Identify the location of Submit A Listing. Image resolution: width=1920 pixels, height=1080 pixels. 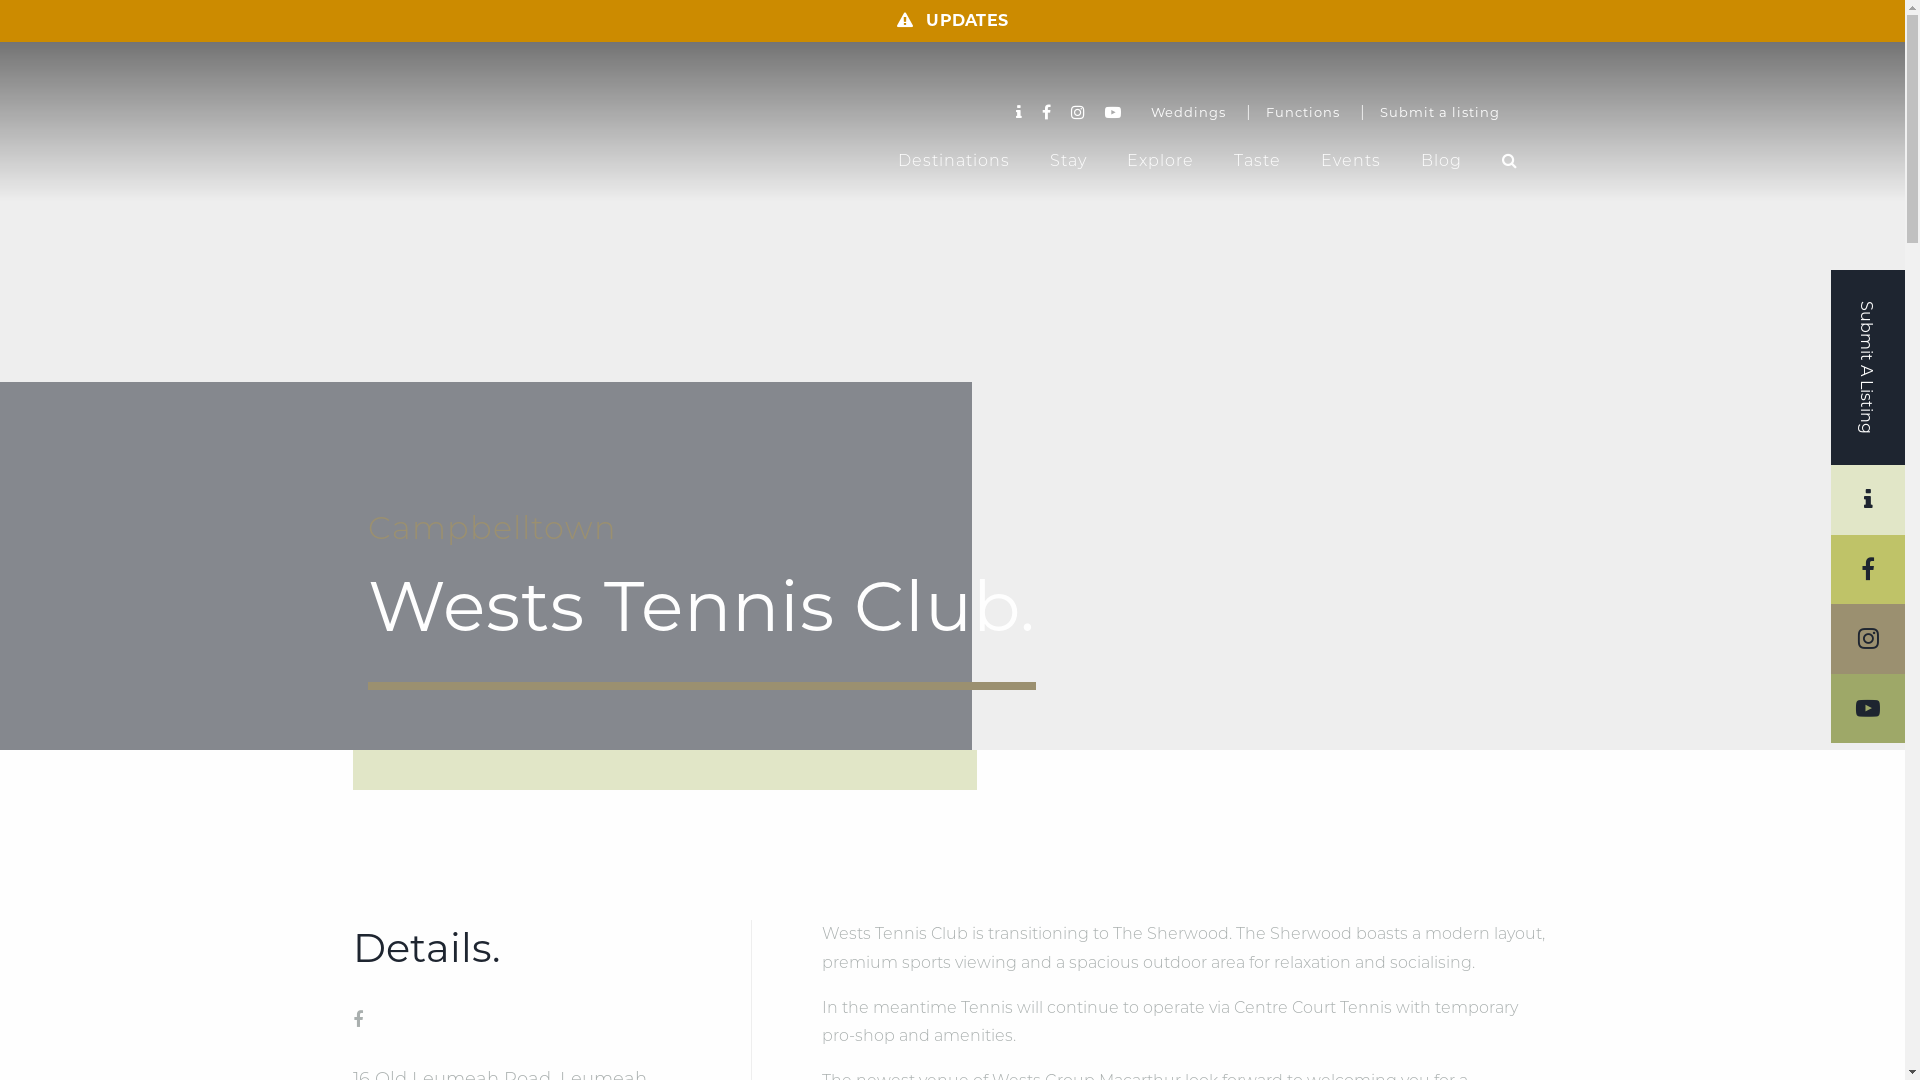
(1868, 368).